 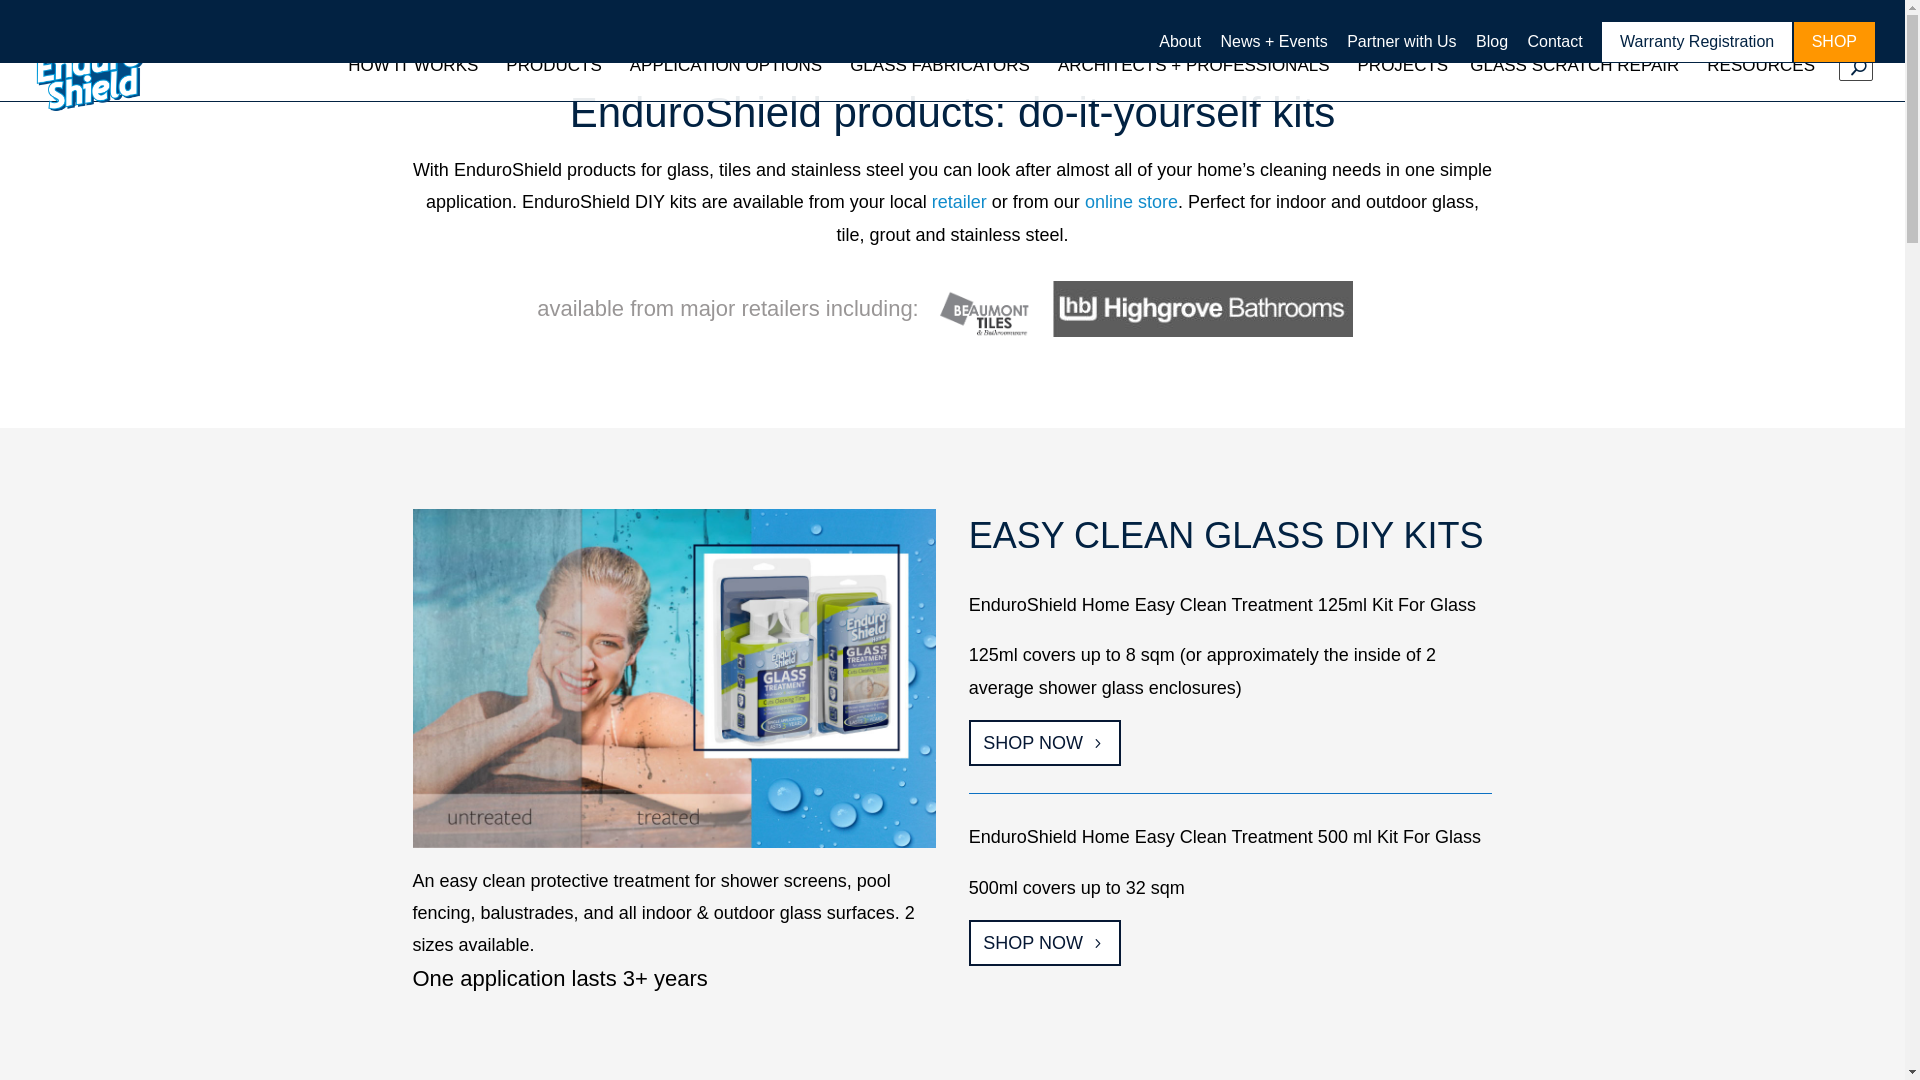 What do you see at coordinates (1775, 66) in the screenshot?
I see `RESOURCES` at bounding box center [1775, 66].